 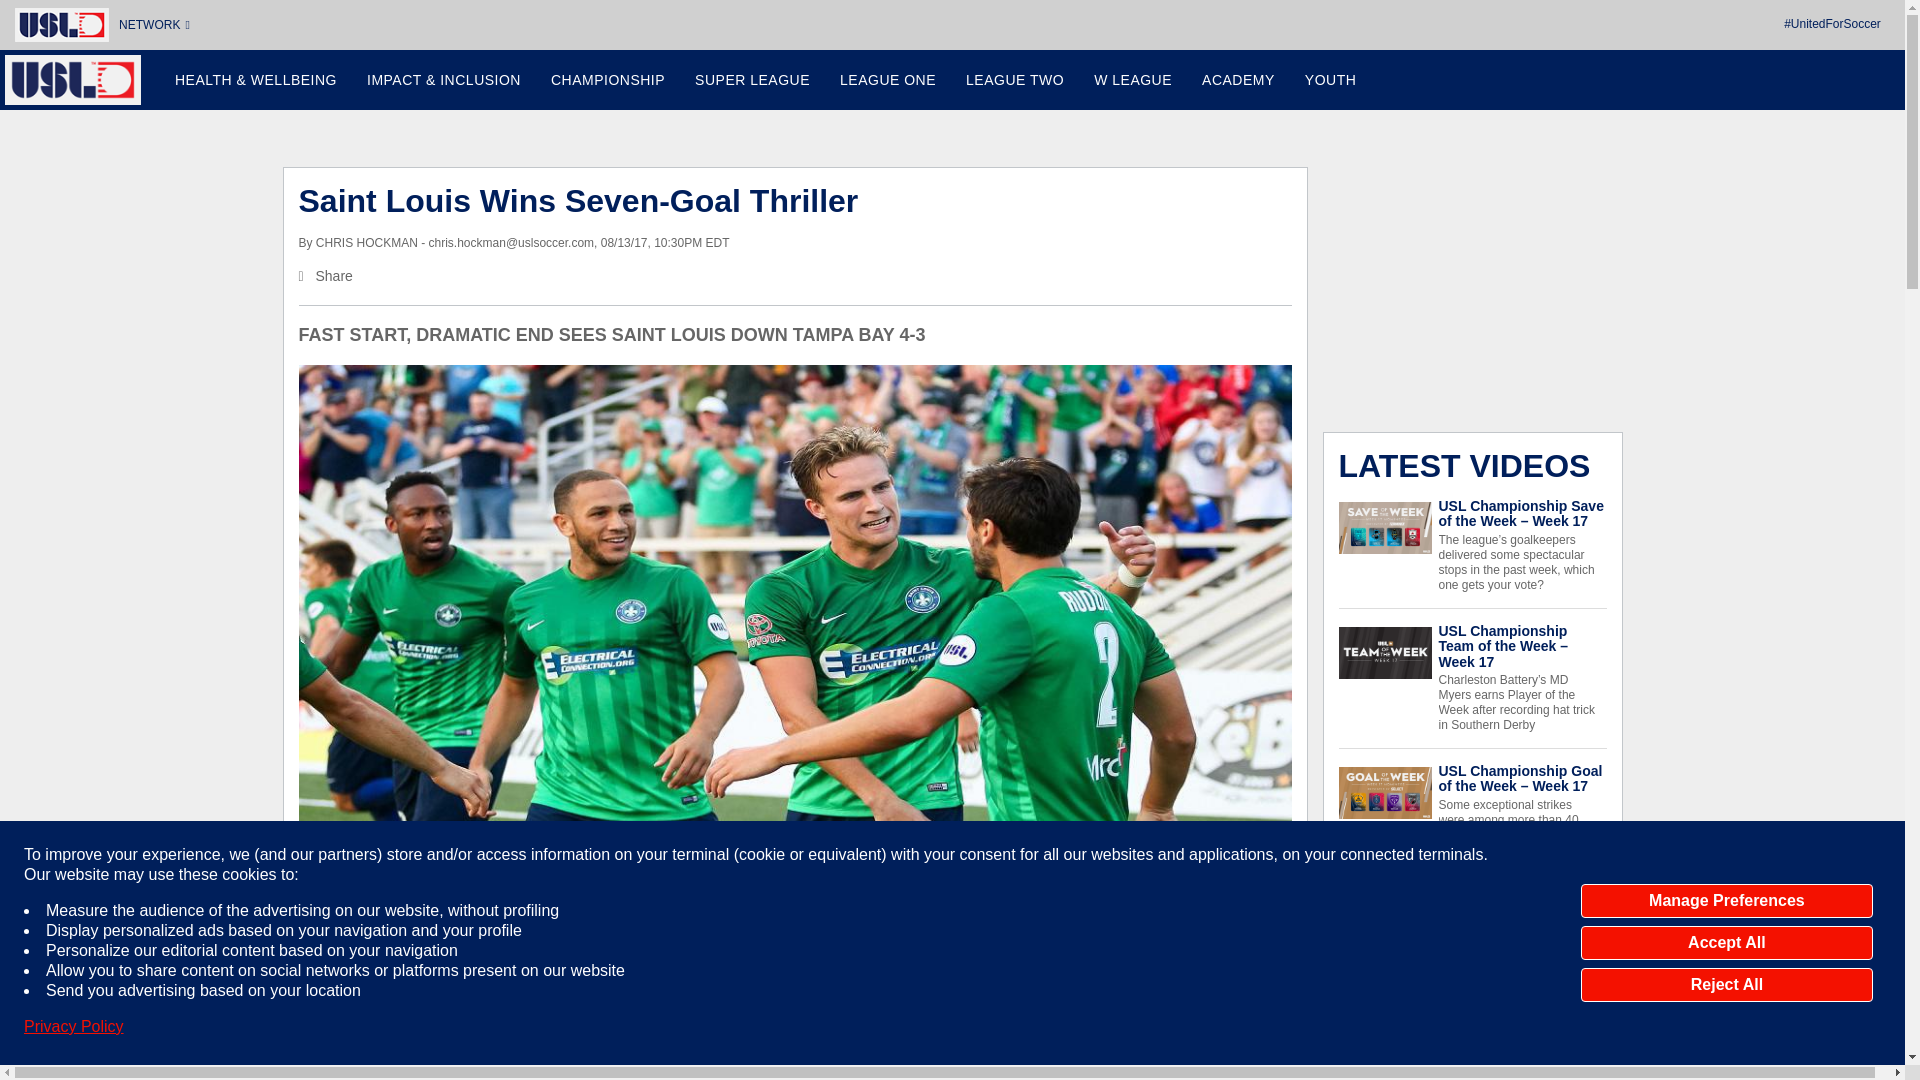 I want to click on Manage Preferences, so click(x=1726, y=901).